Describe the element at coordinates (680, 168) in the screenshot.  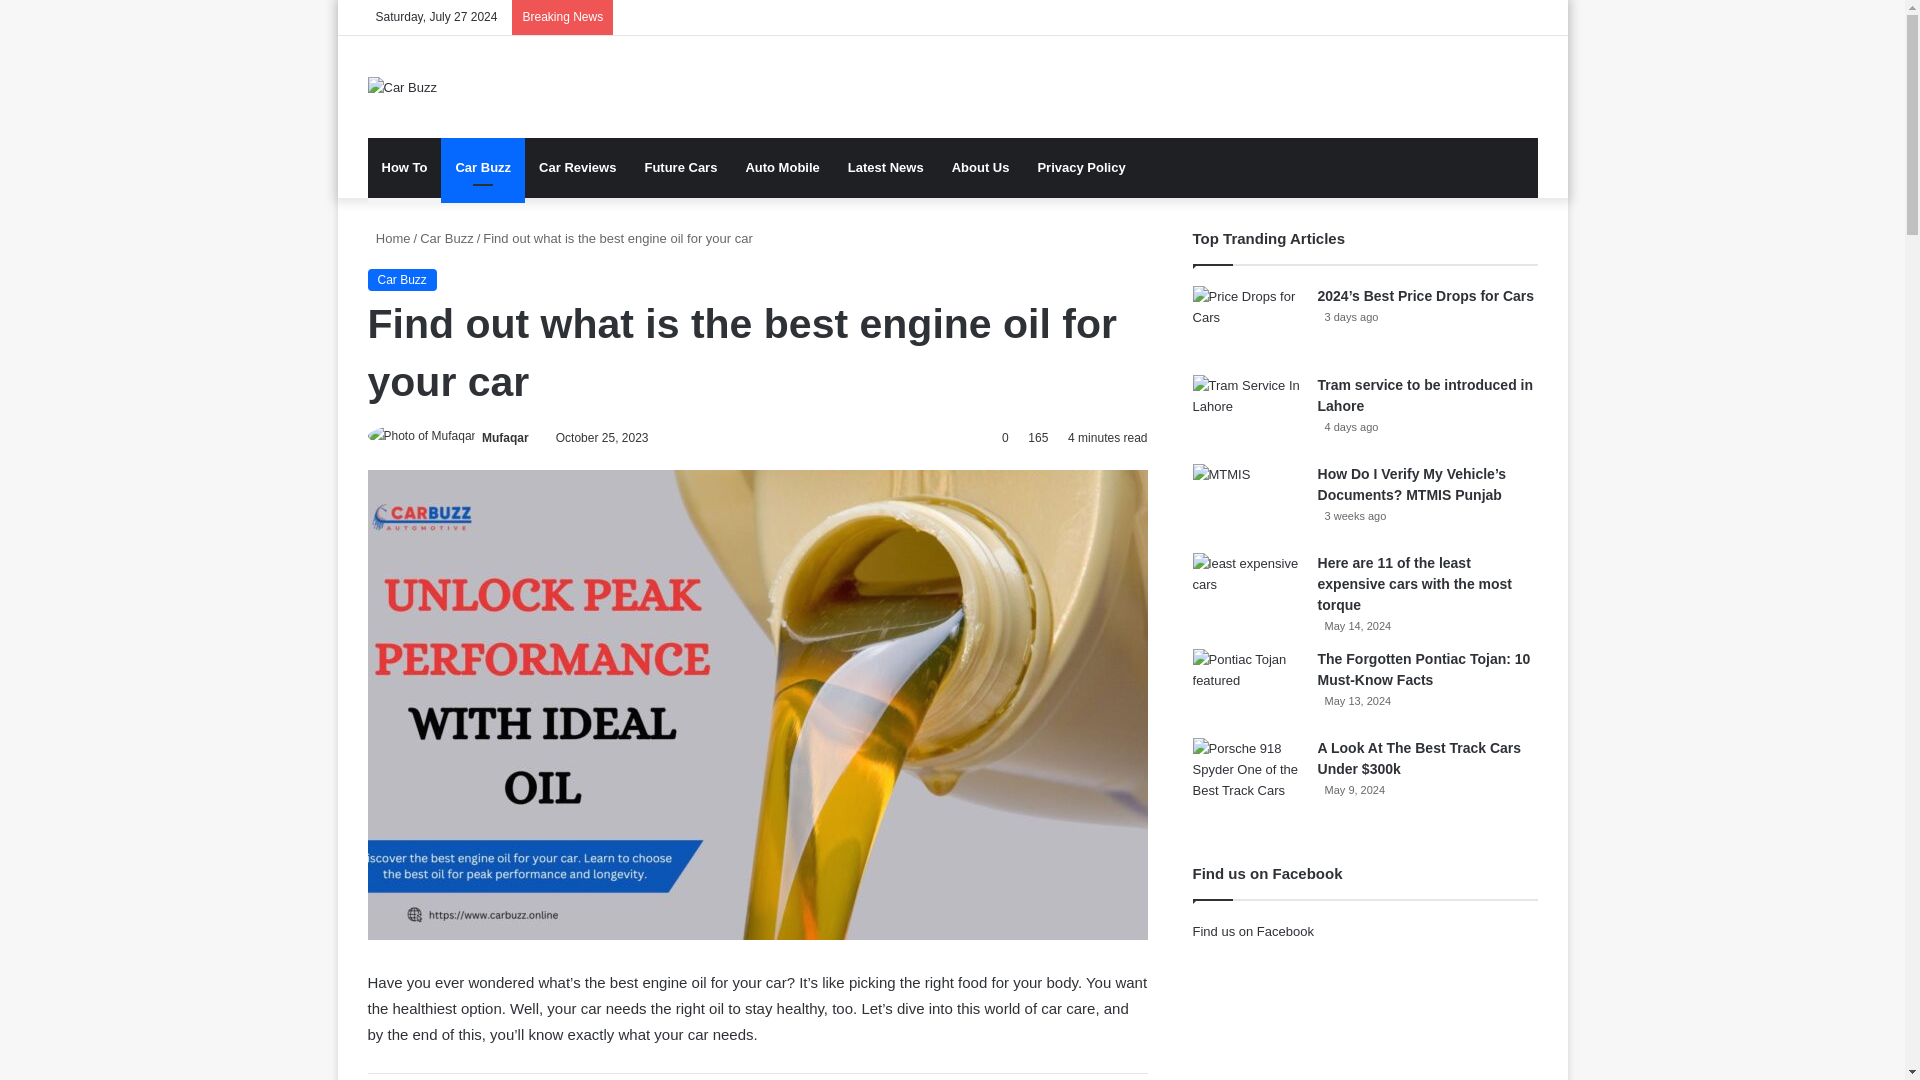
I see `Future Cars` at that location.